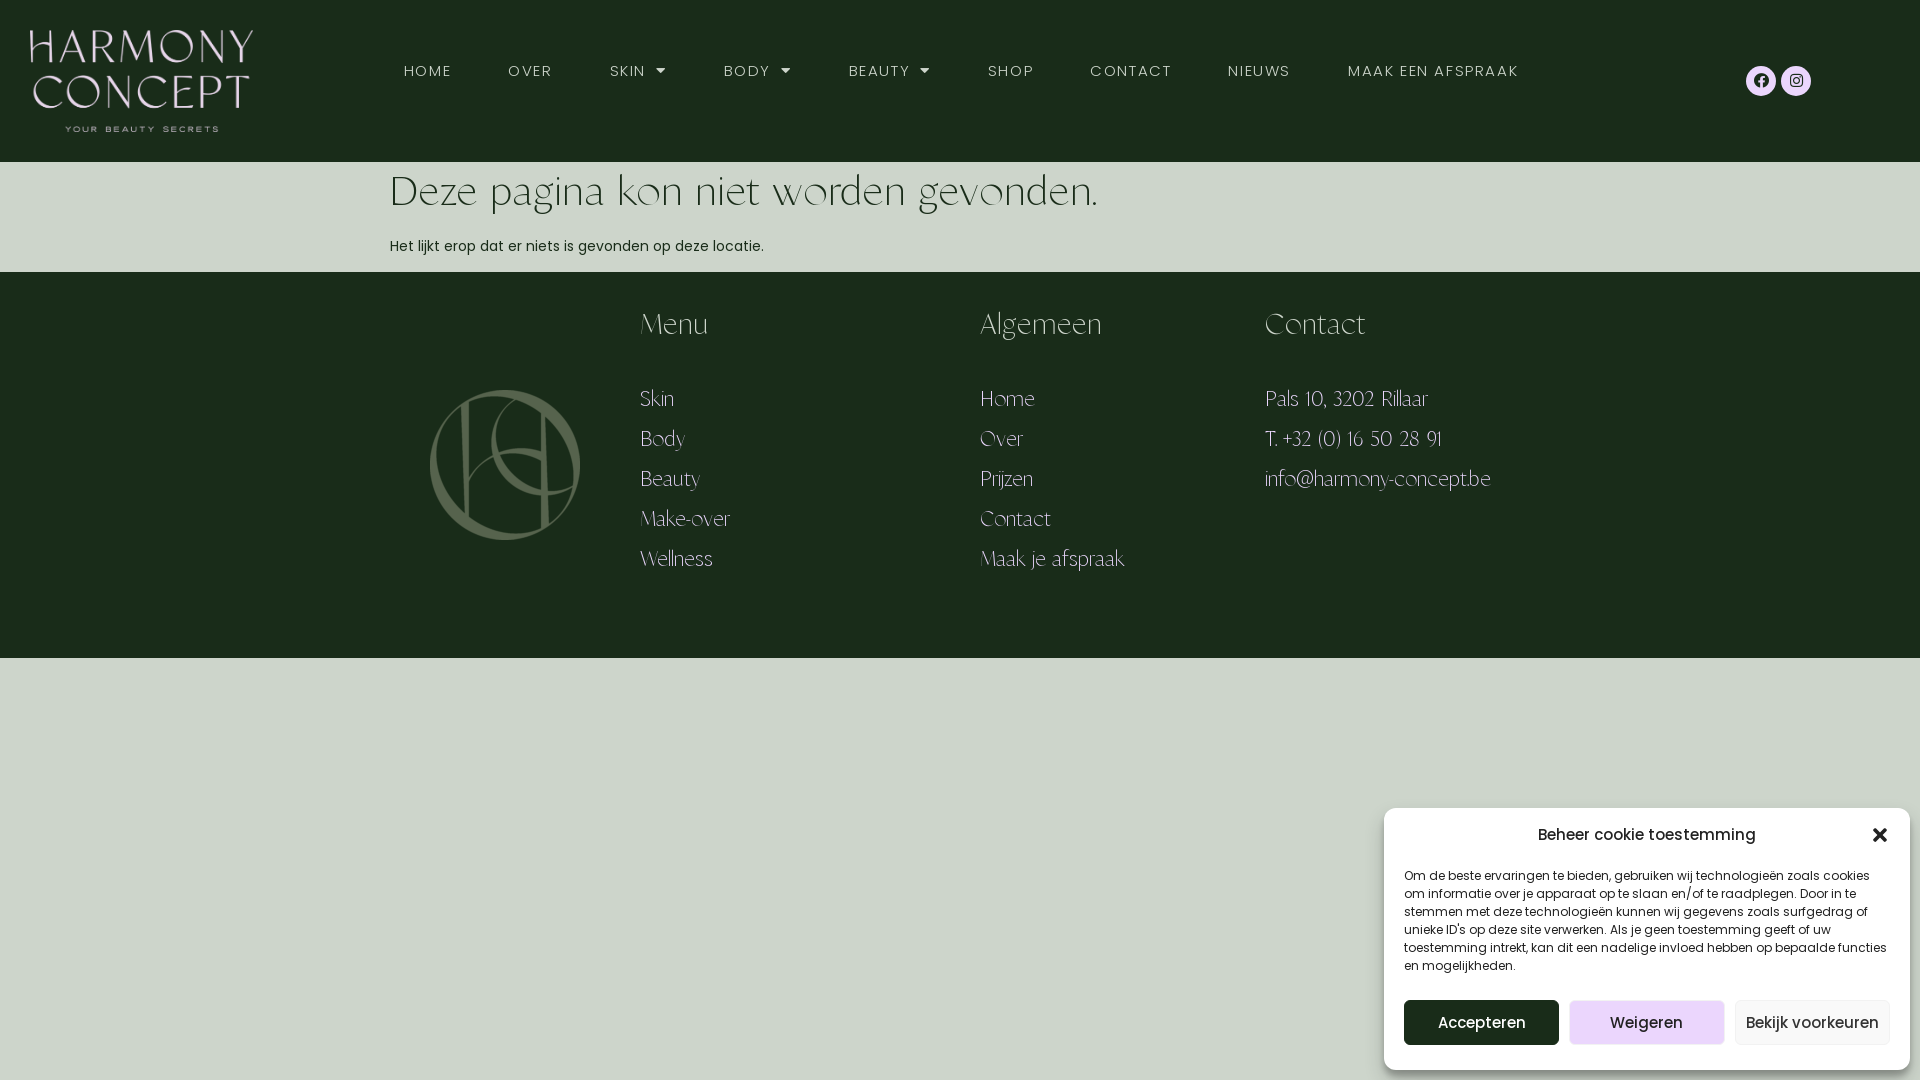  What do you see at coordinates (657, 400) in the screenshot?
I see `Skin` at bounding box center [657, 400].